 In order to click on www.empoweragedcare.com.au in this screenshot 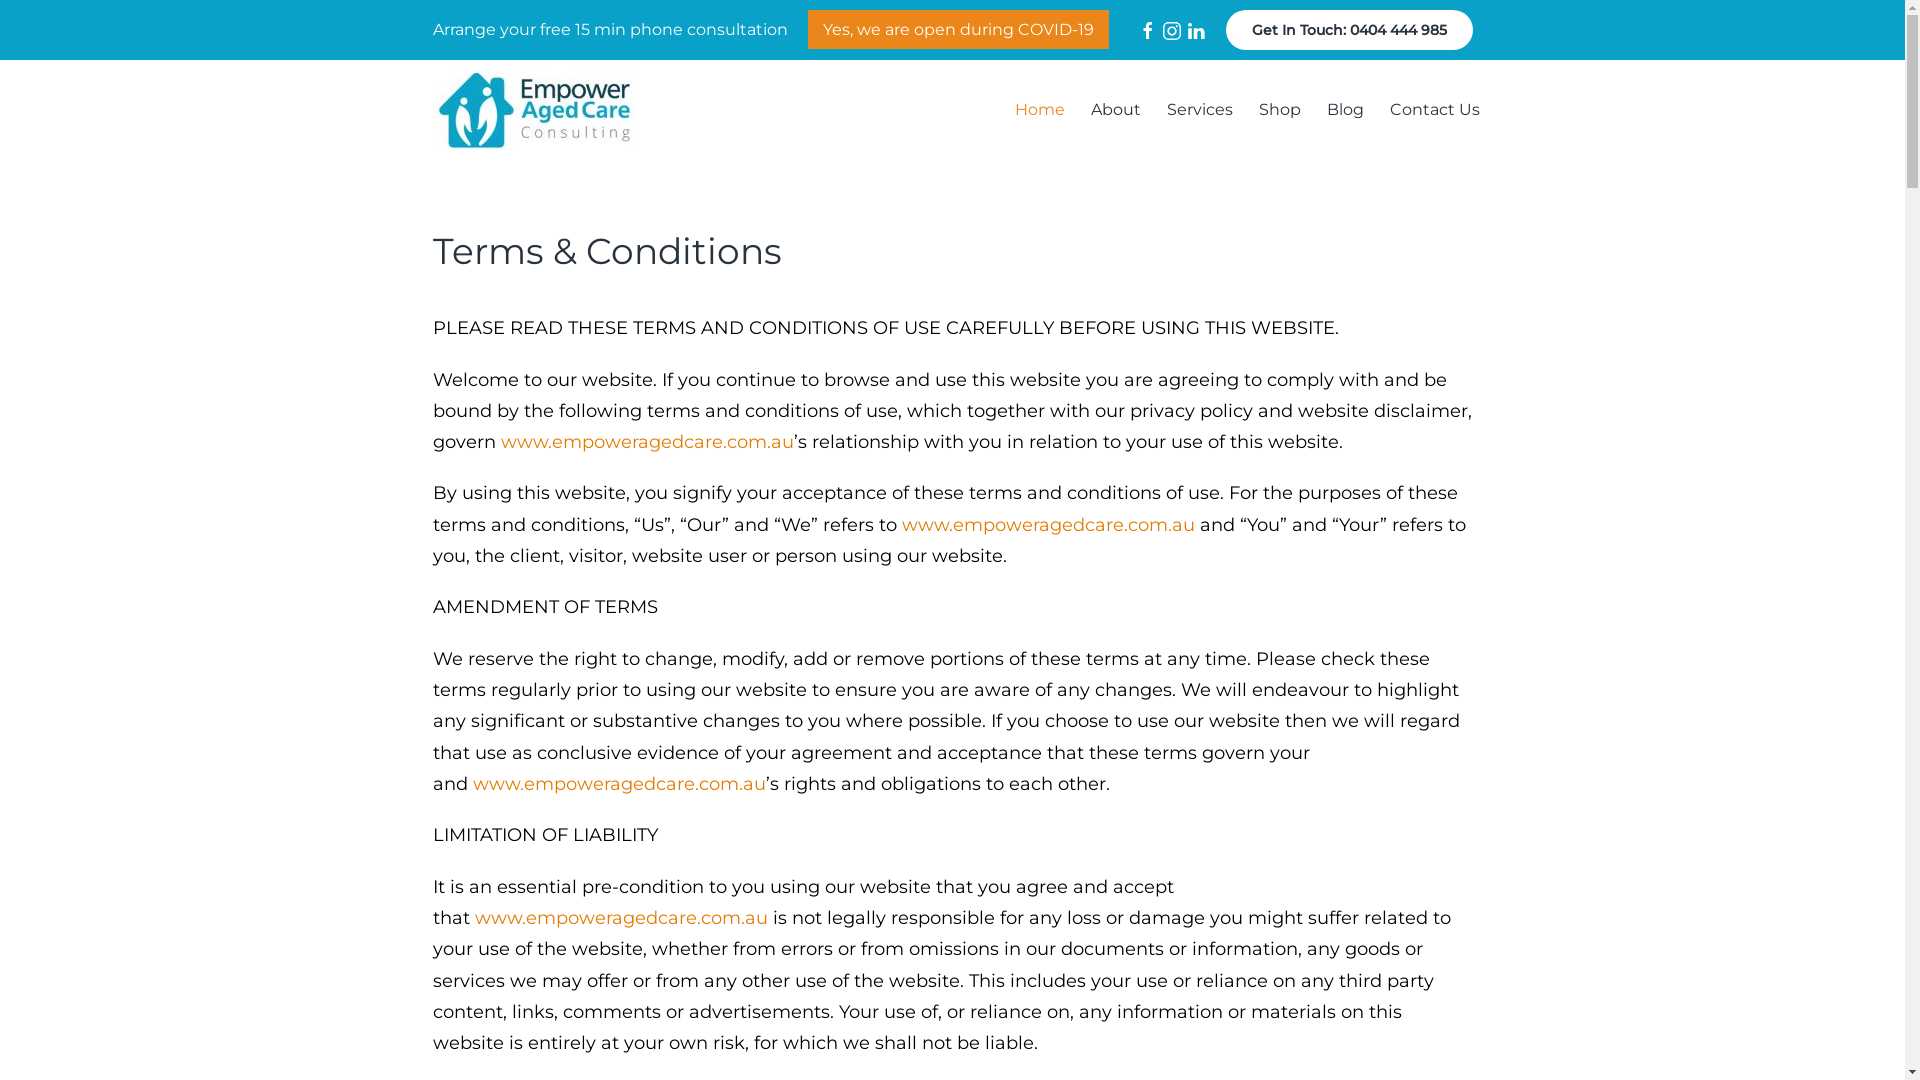, I will do `click(1048, 525)`.